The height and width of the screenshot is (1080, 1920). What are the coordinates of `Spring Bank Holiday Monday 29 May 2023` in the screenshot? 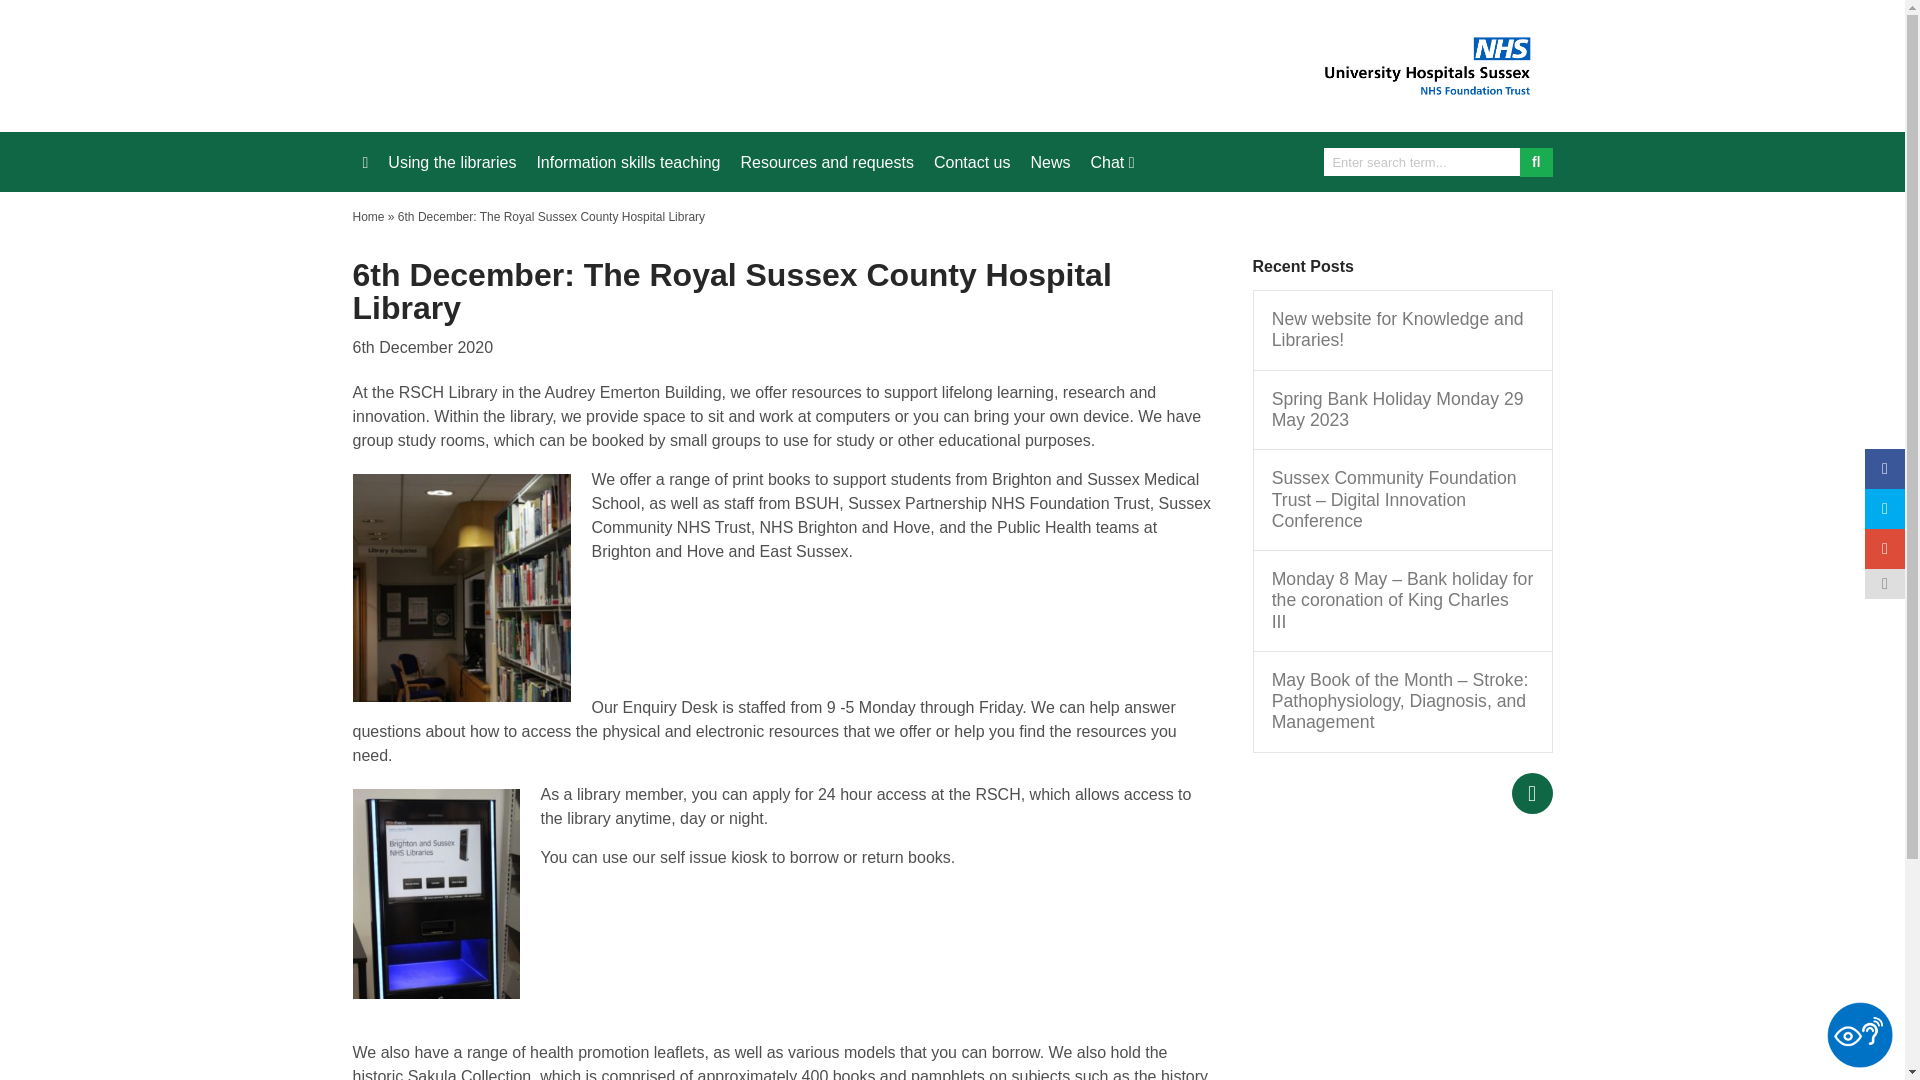 It's located at (1402, 409).